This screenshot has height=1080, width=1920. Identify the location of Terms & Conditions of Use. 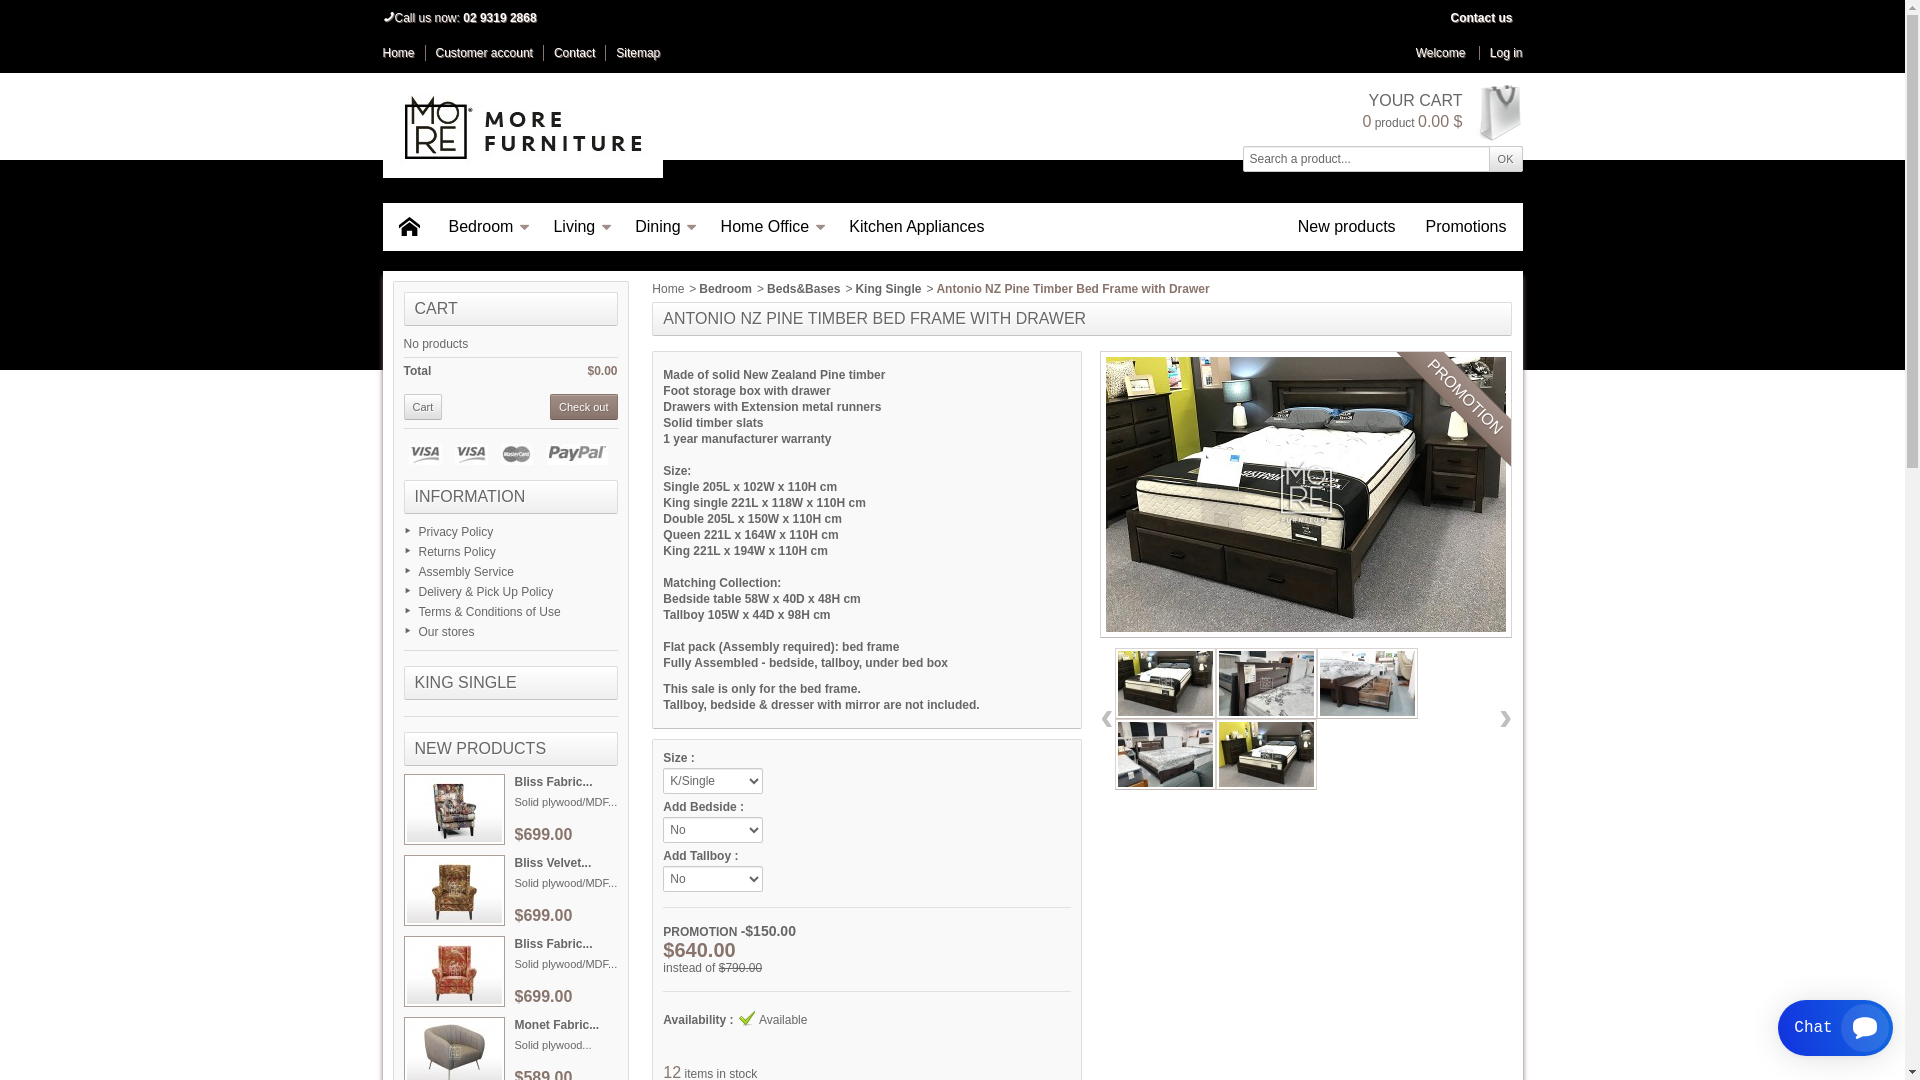
(489, 612).